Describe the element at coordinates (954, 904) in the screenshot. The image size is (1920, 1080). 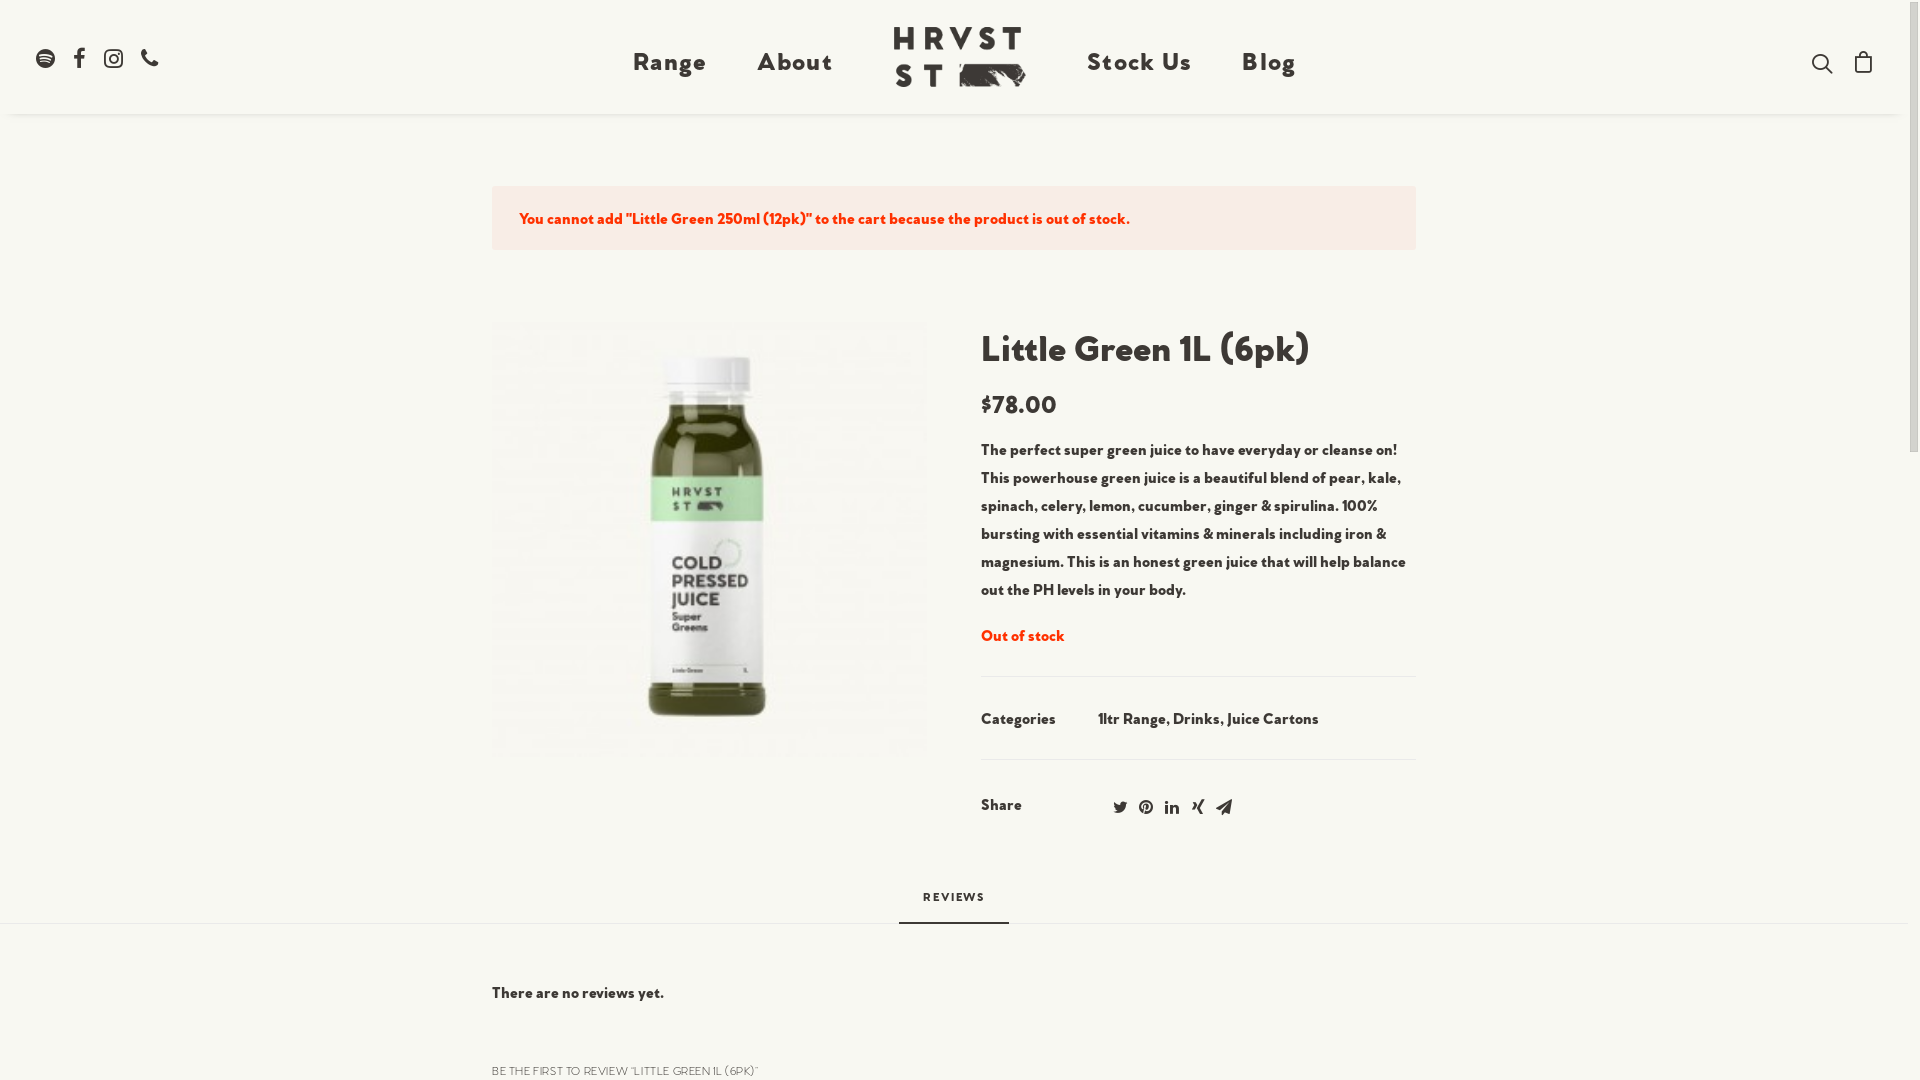
I see `REVIEWS ` at that location.